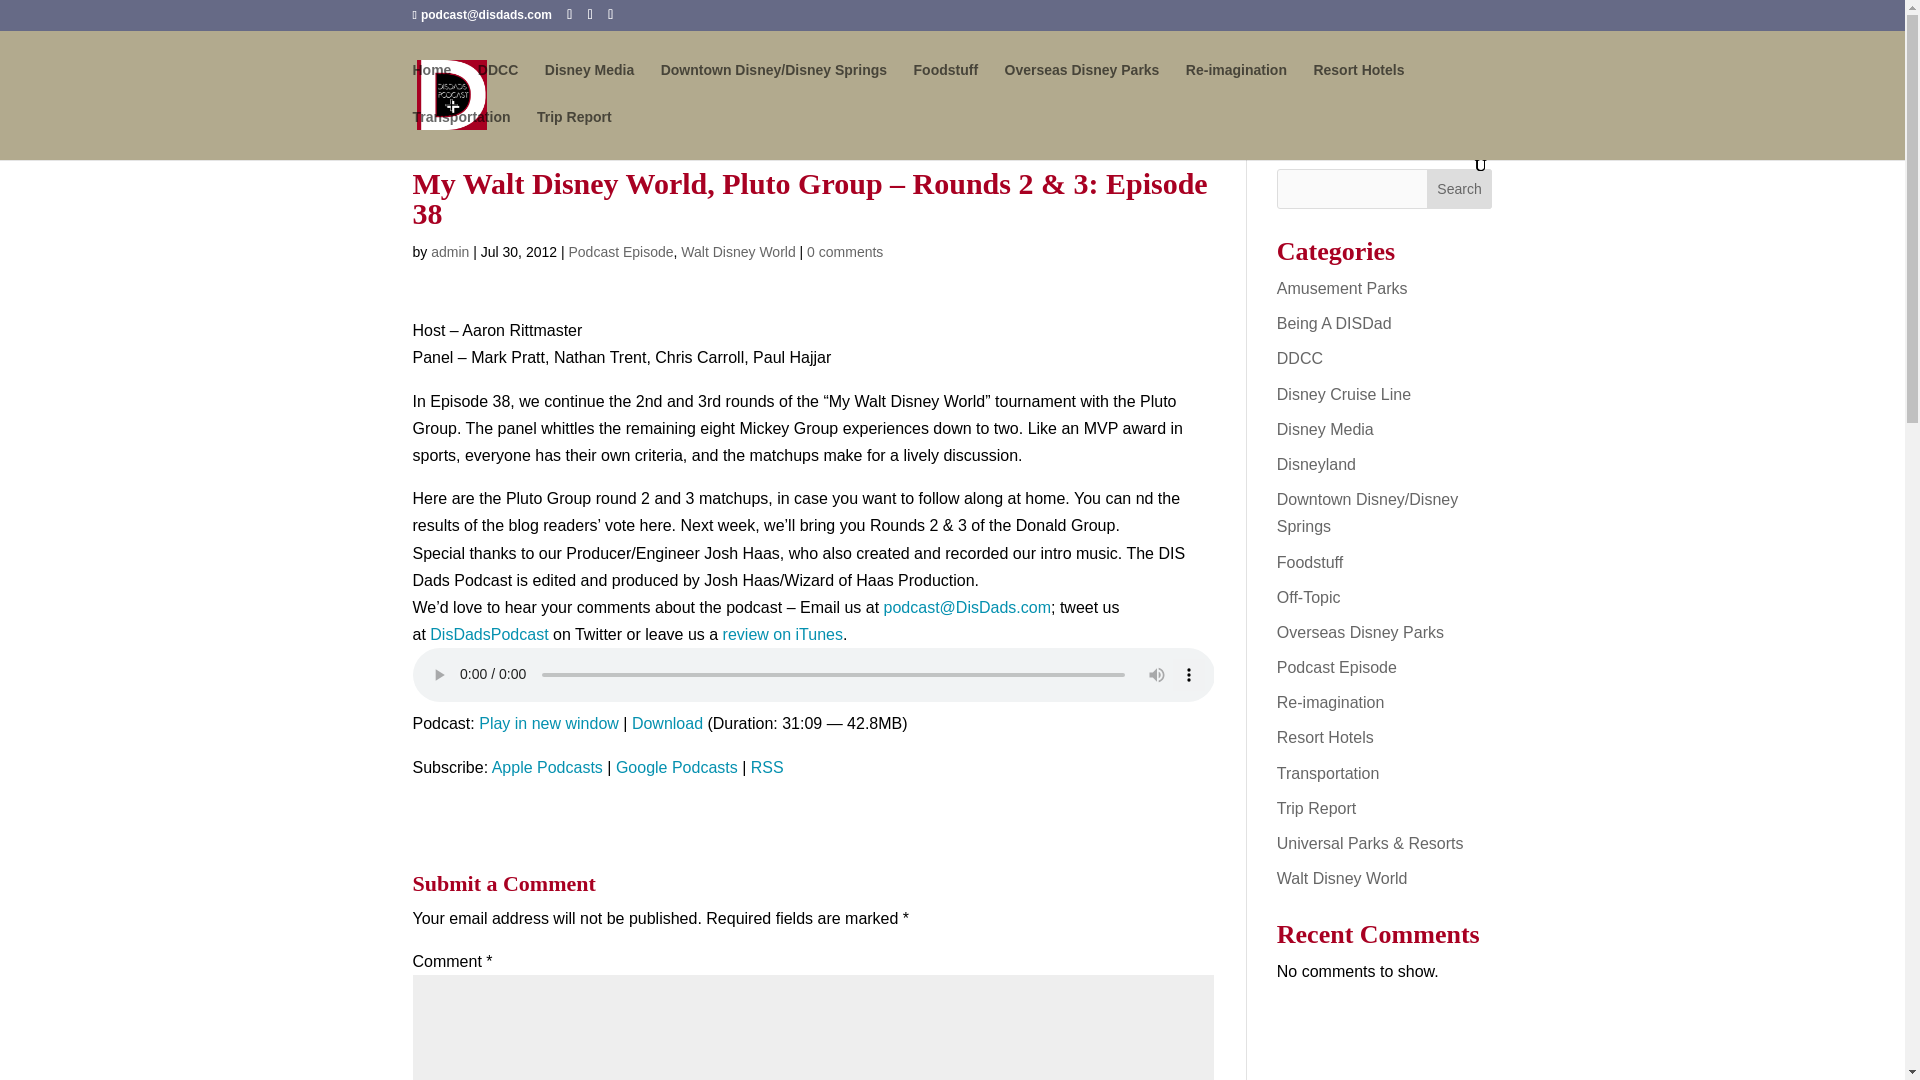 The width and height of the screenshot is (1920, 1080). What do you see at coordinates (766, 768) in the screenshot?
I see `Subscribe via RSS` at bounding box center [766, 768].